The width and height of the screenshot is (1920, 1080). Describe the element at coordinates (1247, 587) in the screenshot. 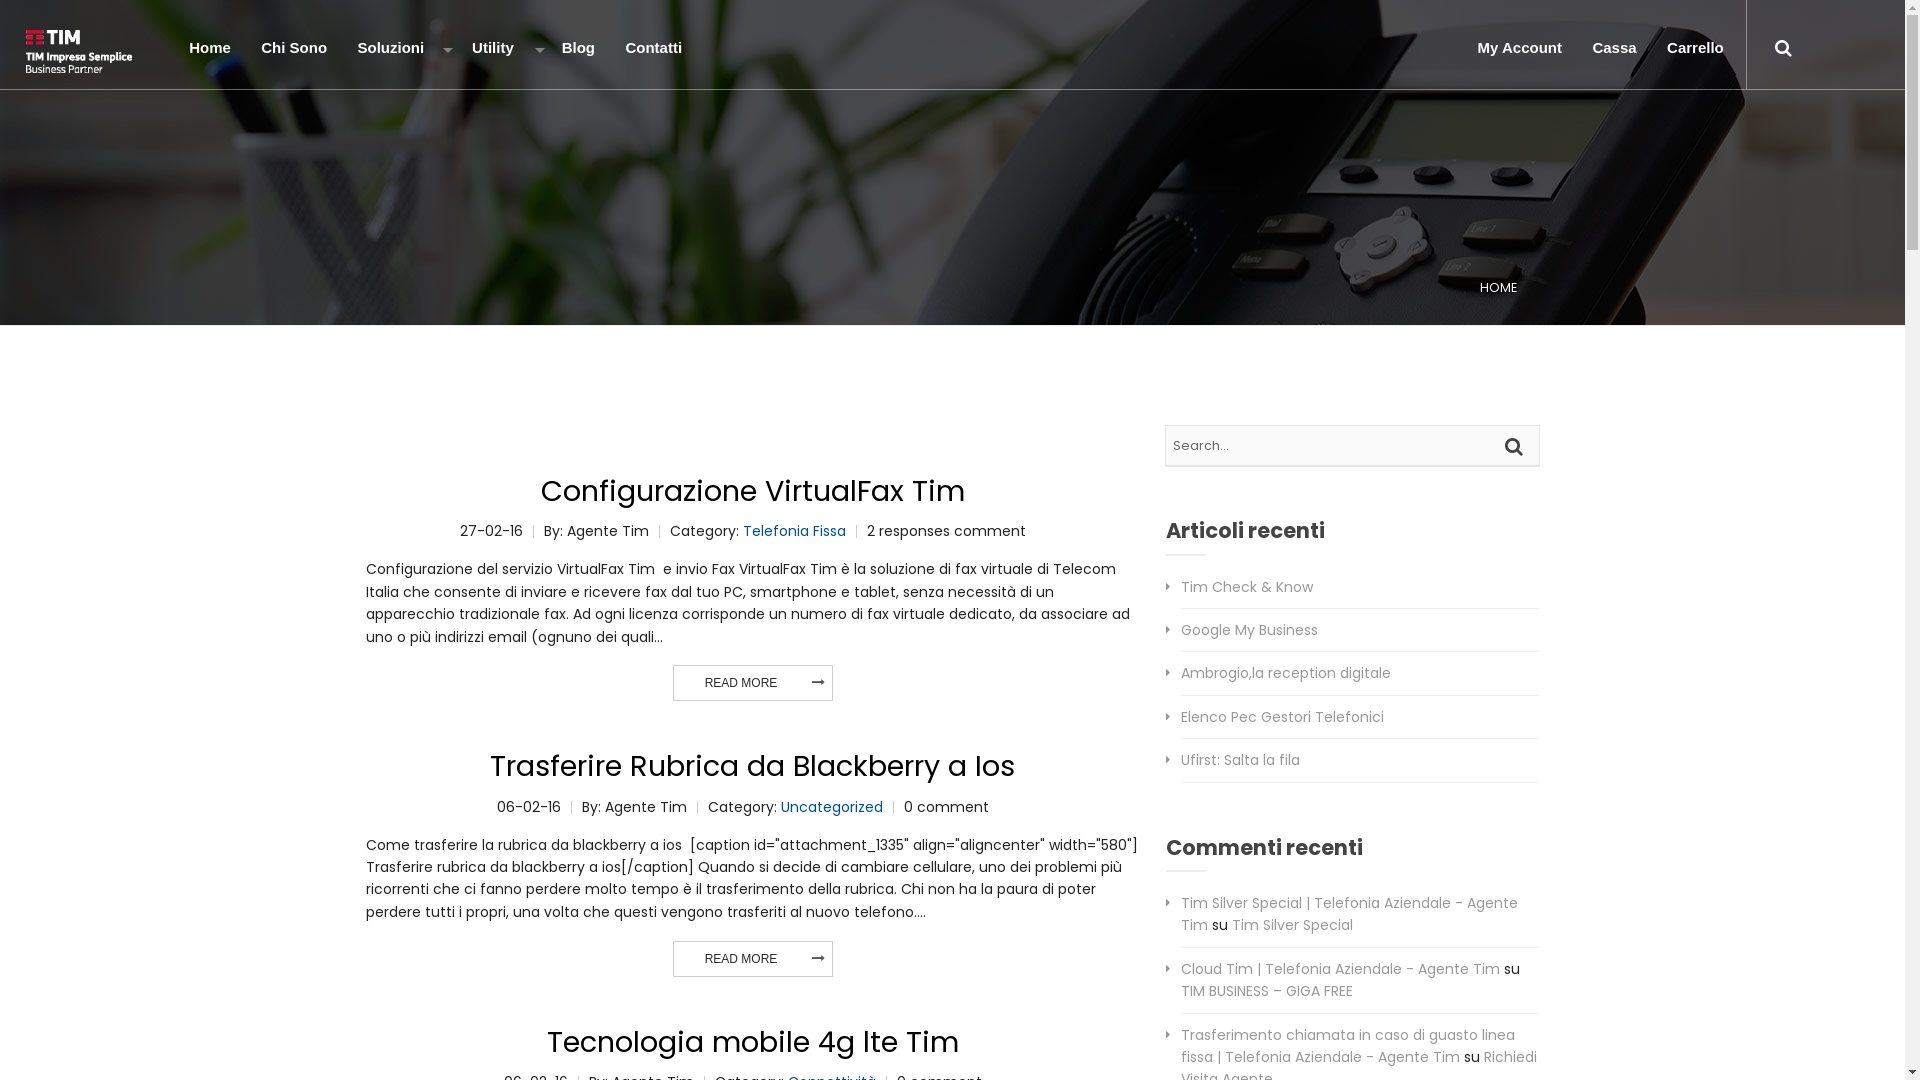

I see `Tim Check & Know` at that location.